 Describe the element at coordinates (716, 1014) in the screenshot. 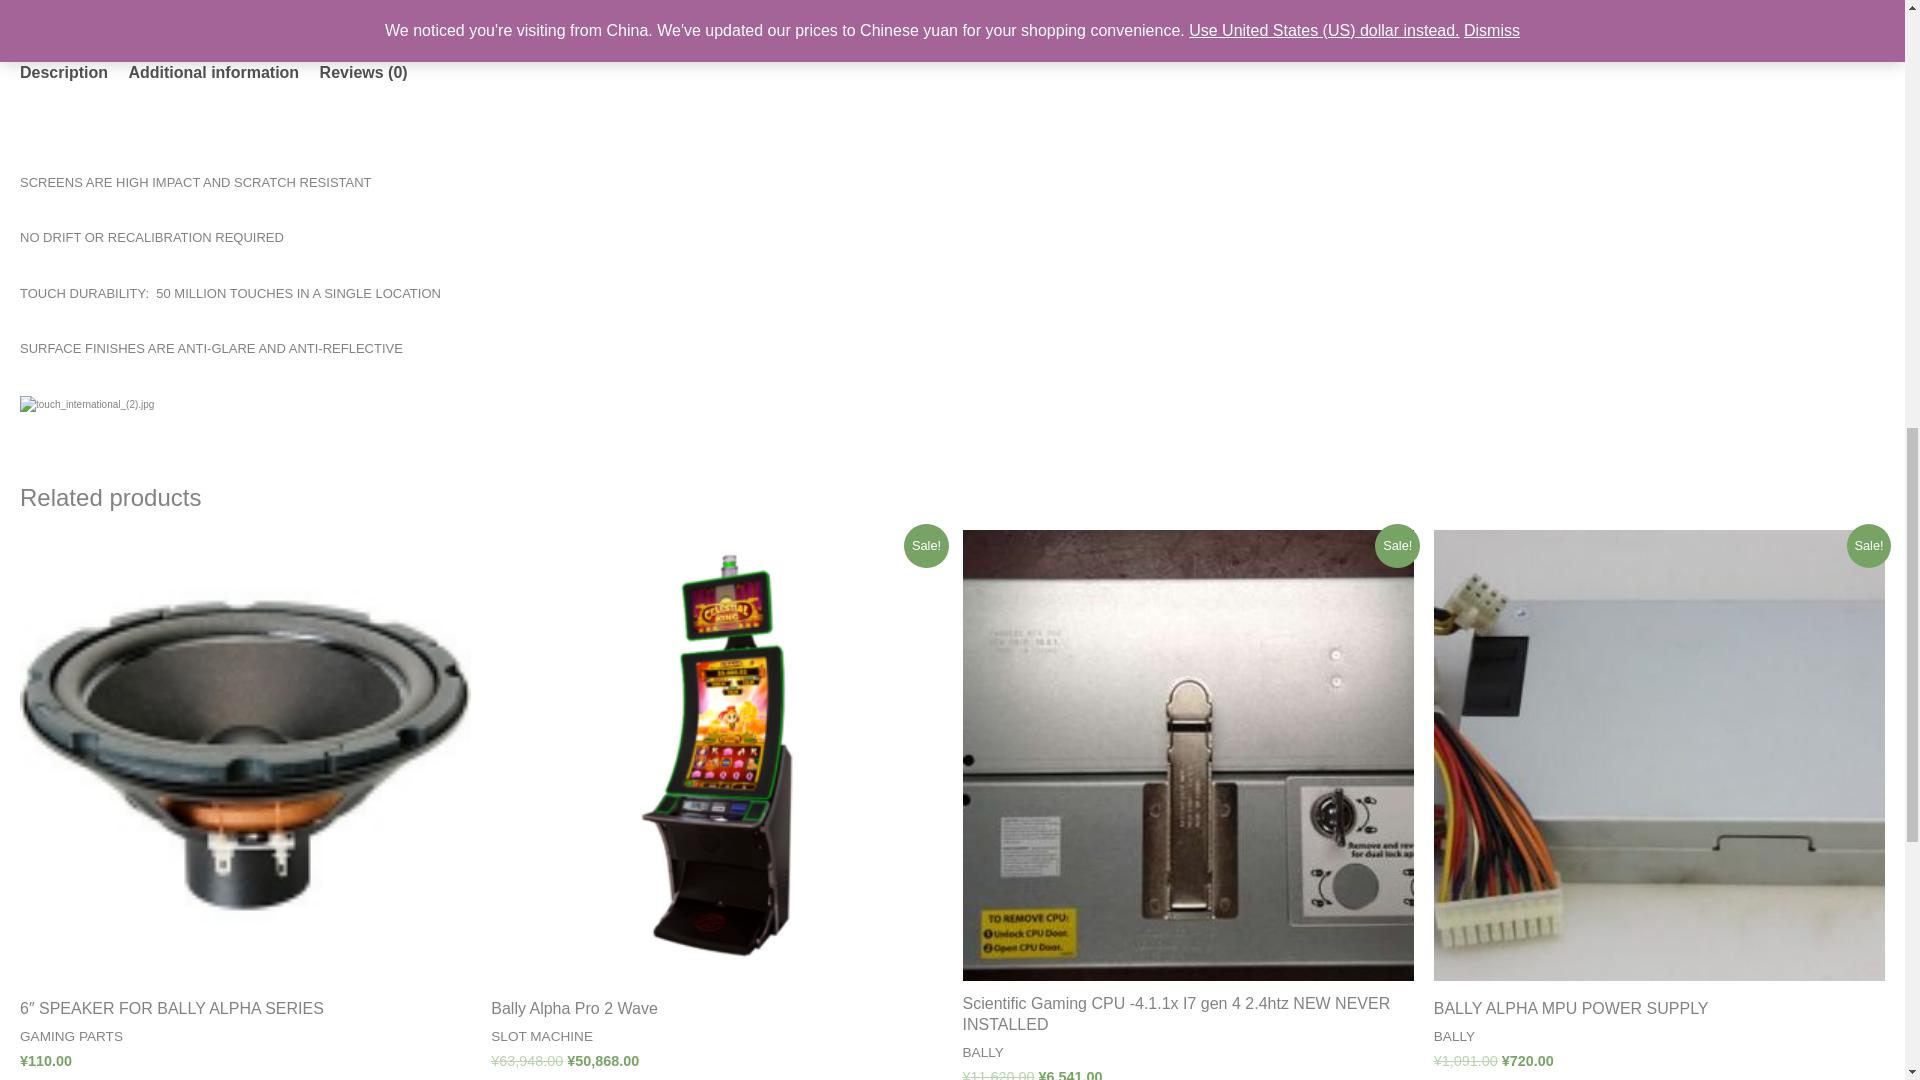

I see `Bally Alpha Pro 2 Wave` at that location.